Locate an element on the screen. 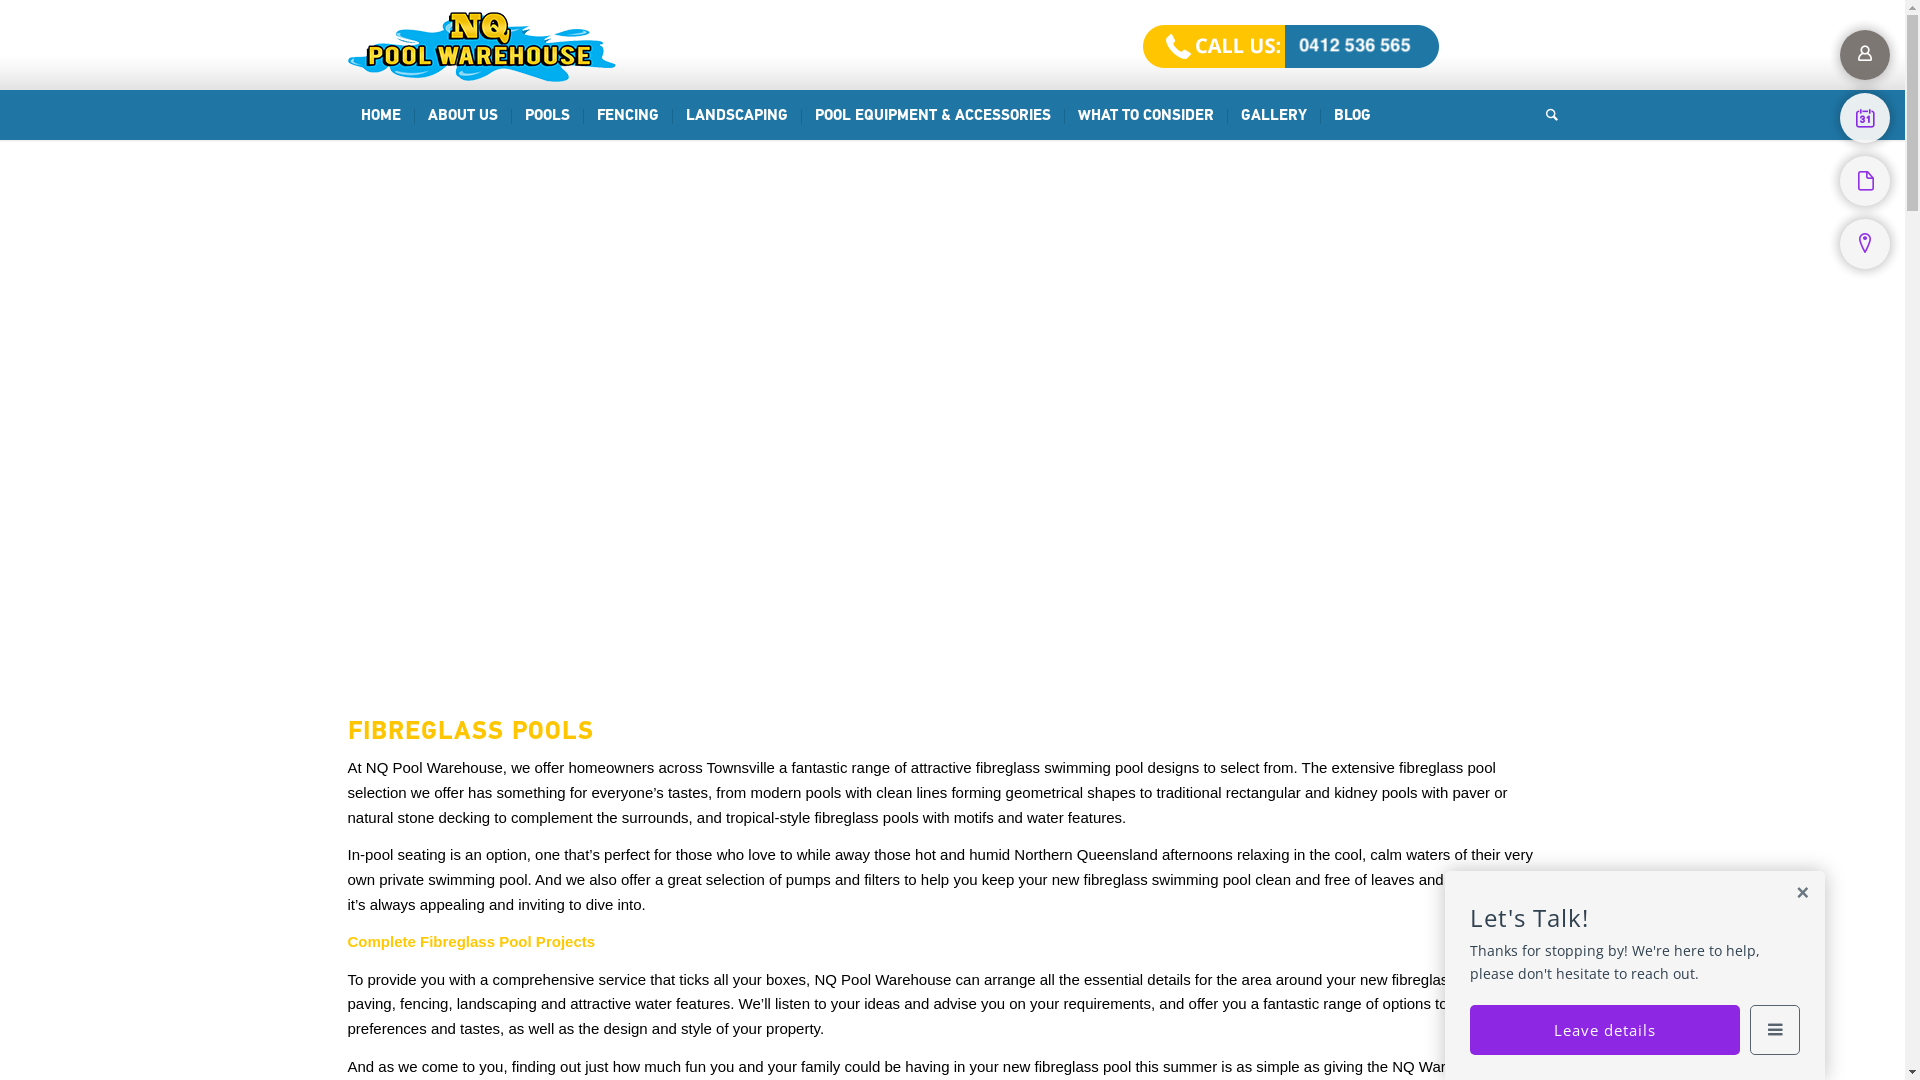  WHAT TO CONSIDER is located at coordinates (1146, 115).